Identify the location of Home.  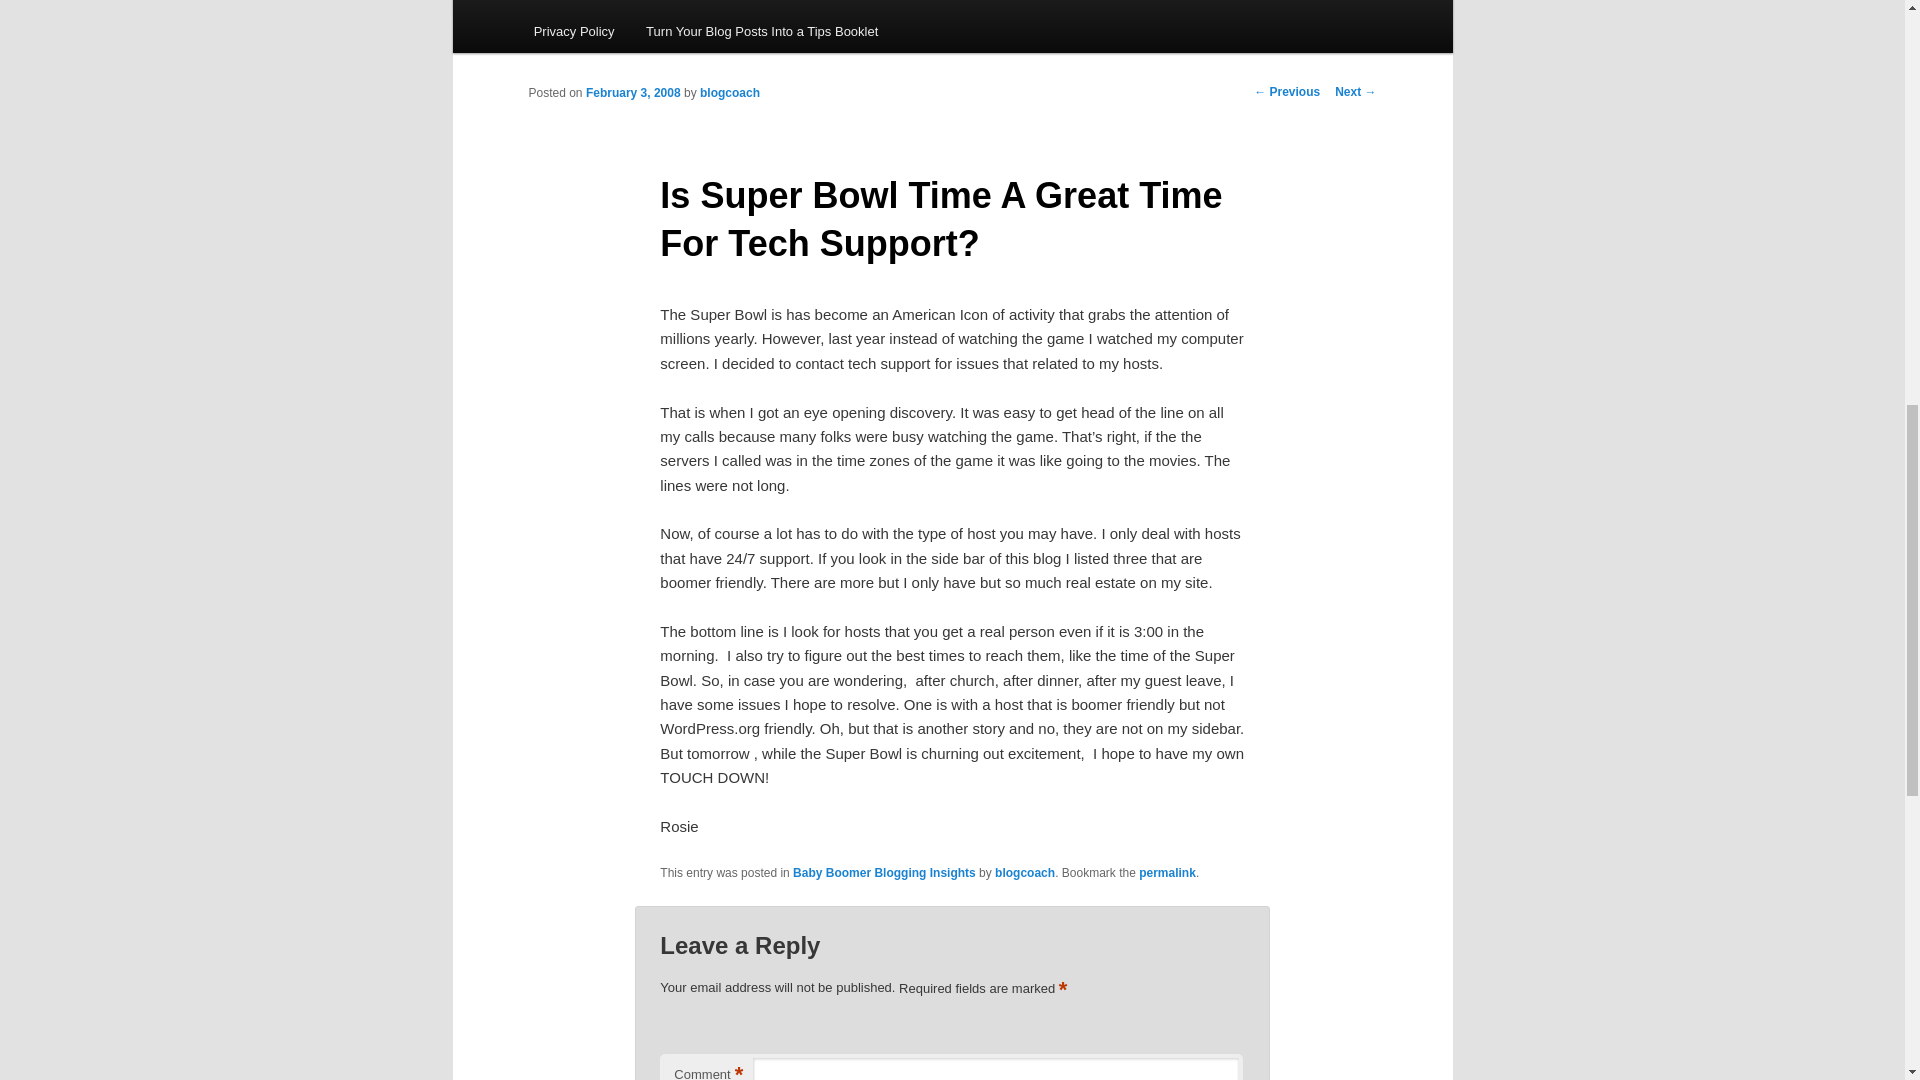
(550, 4).